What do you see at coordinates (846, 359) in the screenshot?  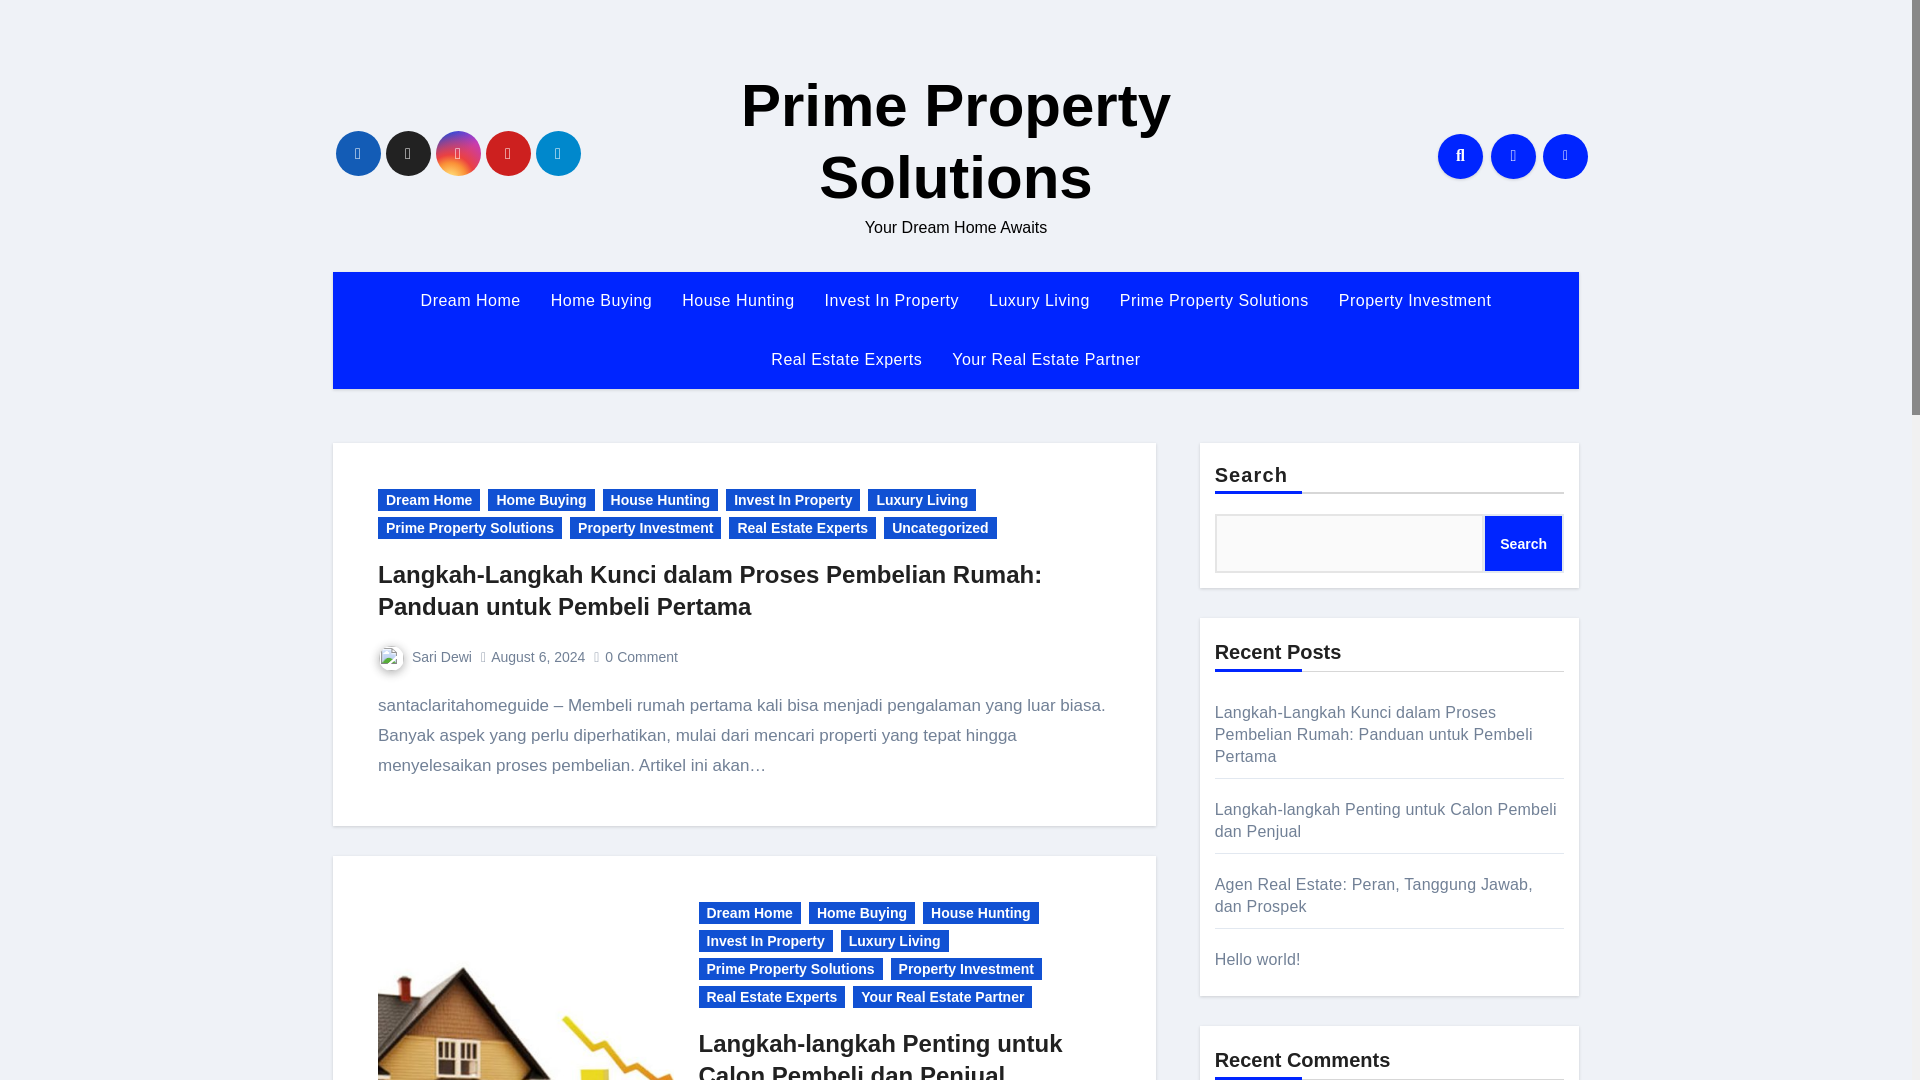 I see `Real Estate Experts` at bounding box center [846, 359].